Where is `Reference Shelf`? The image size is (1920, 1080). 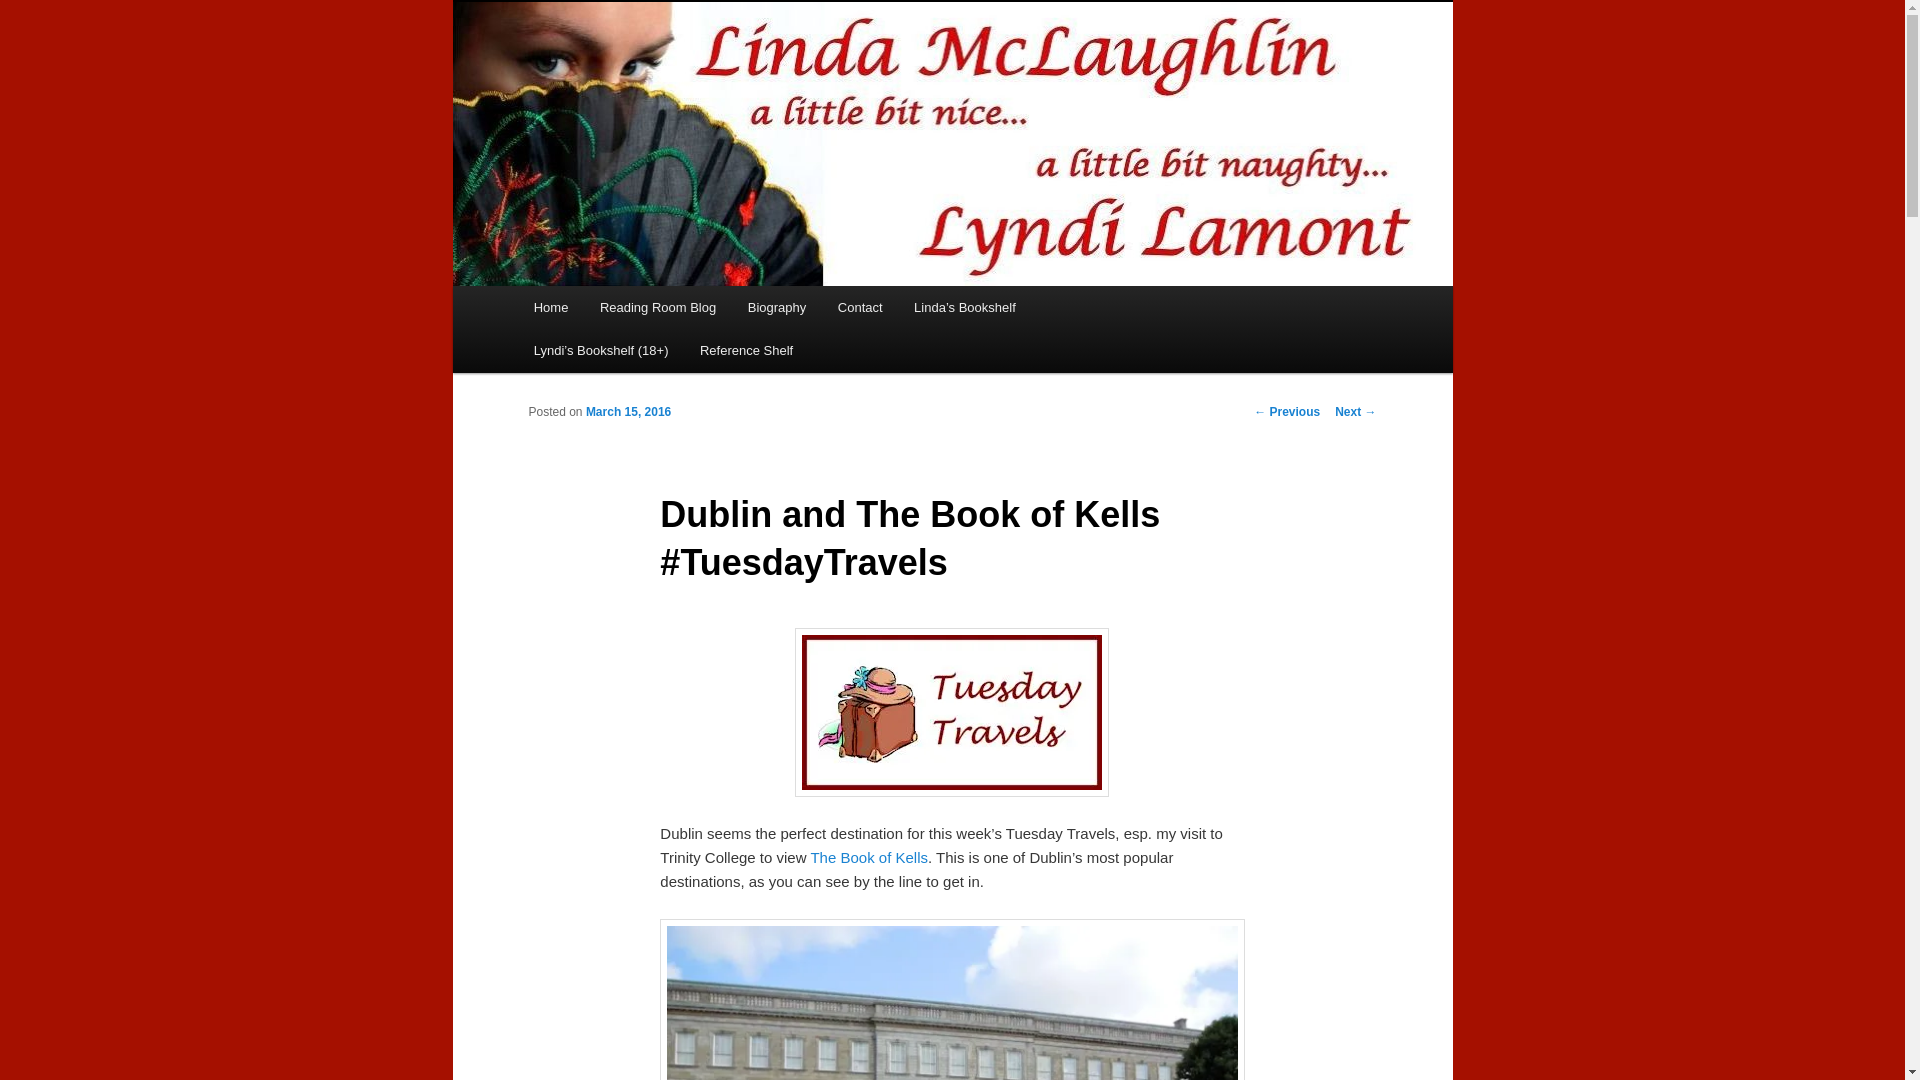
Reference Shelf is located at coordinates (746, 350).